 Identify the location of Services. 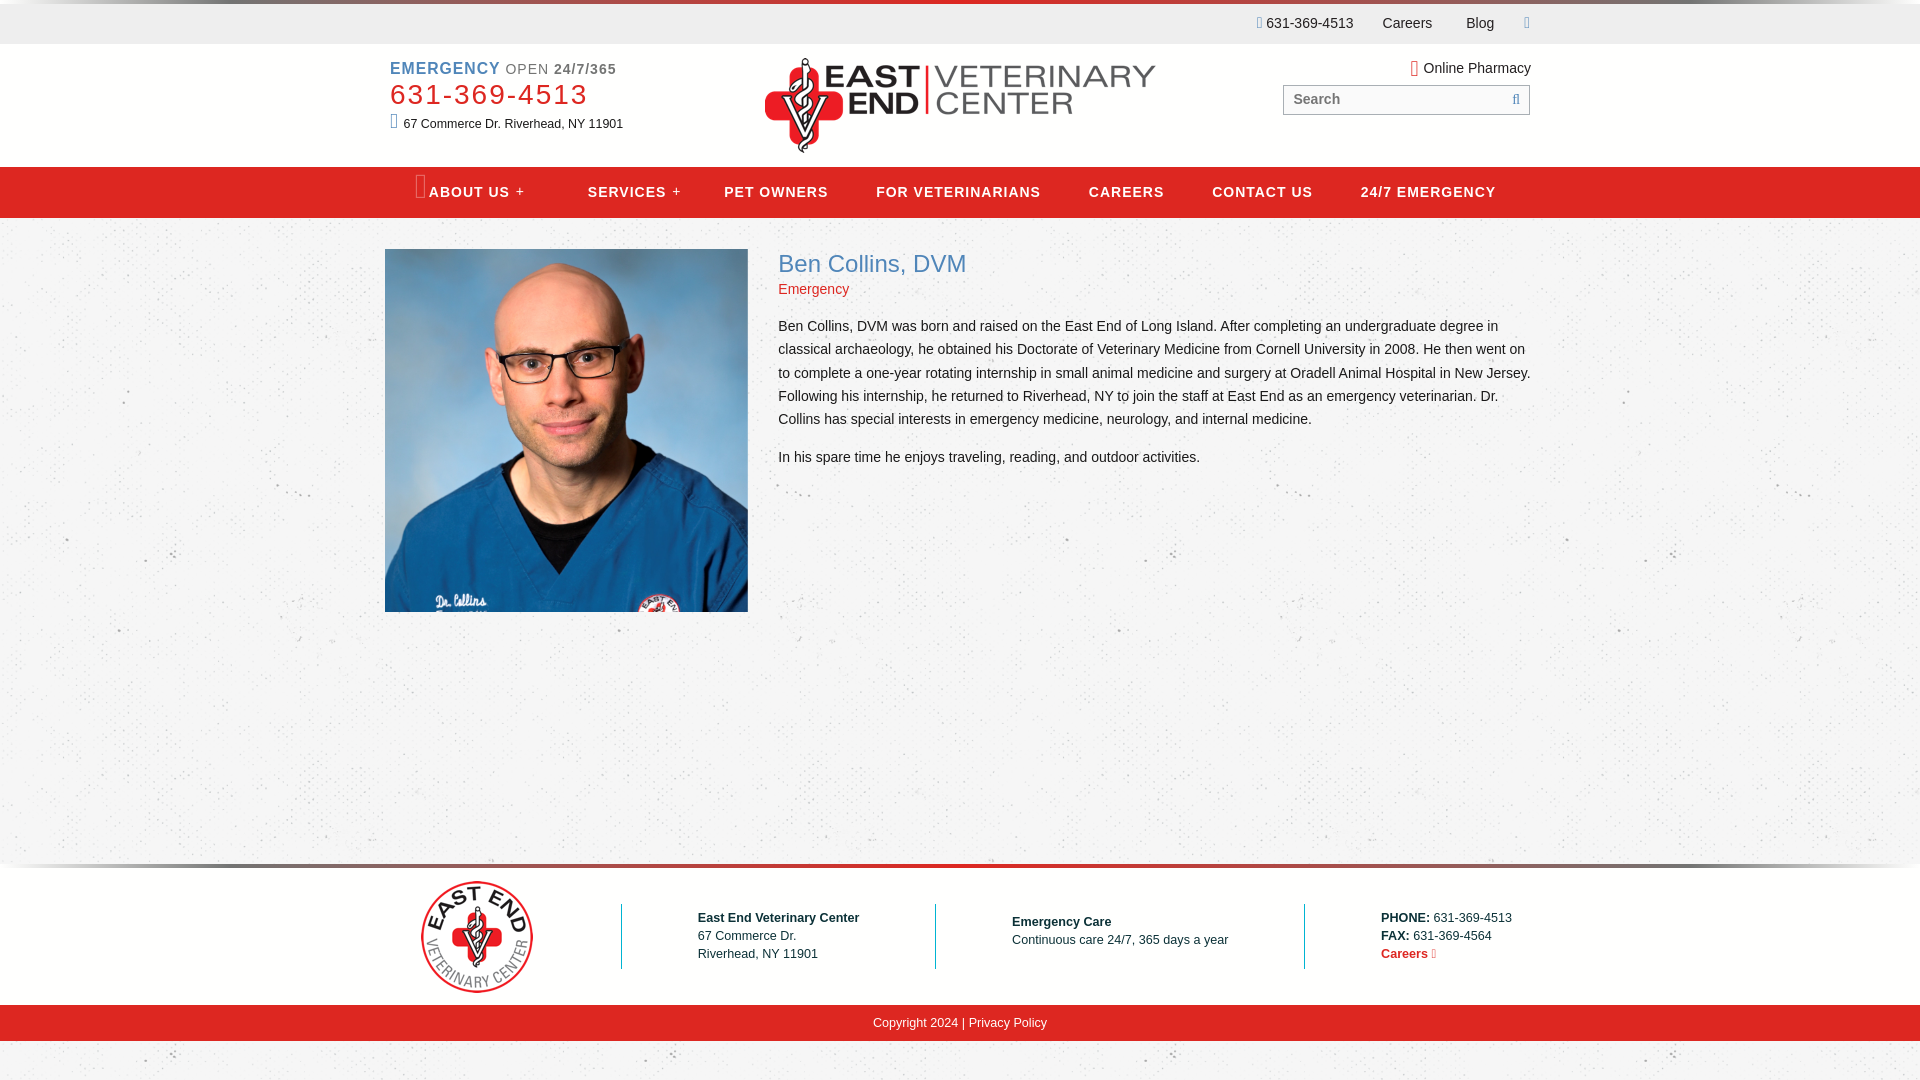
(628, 192).